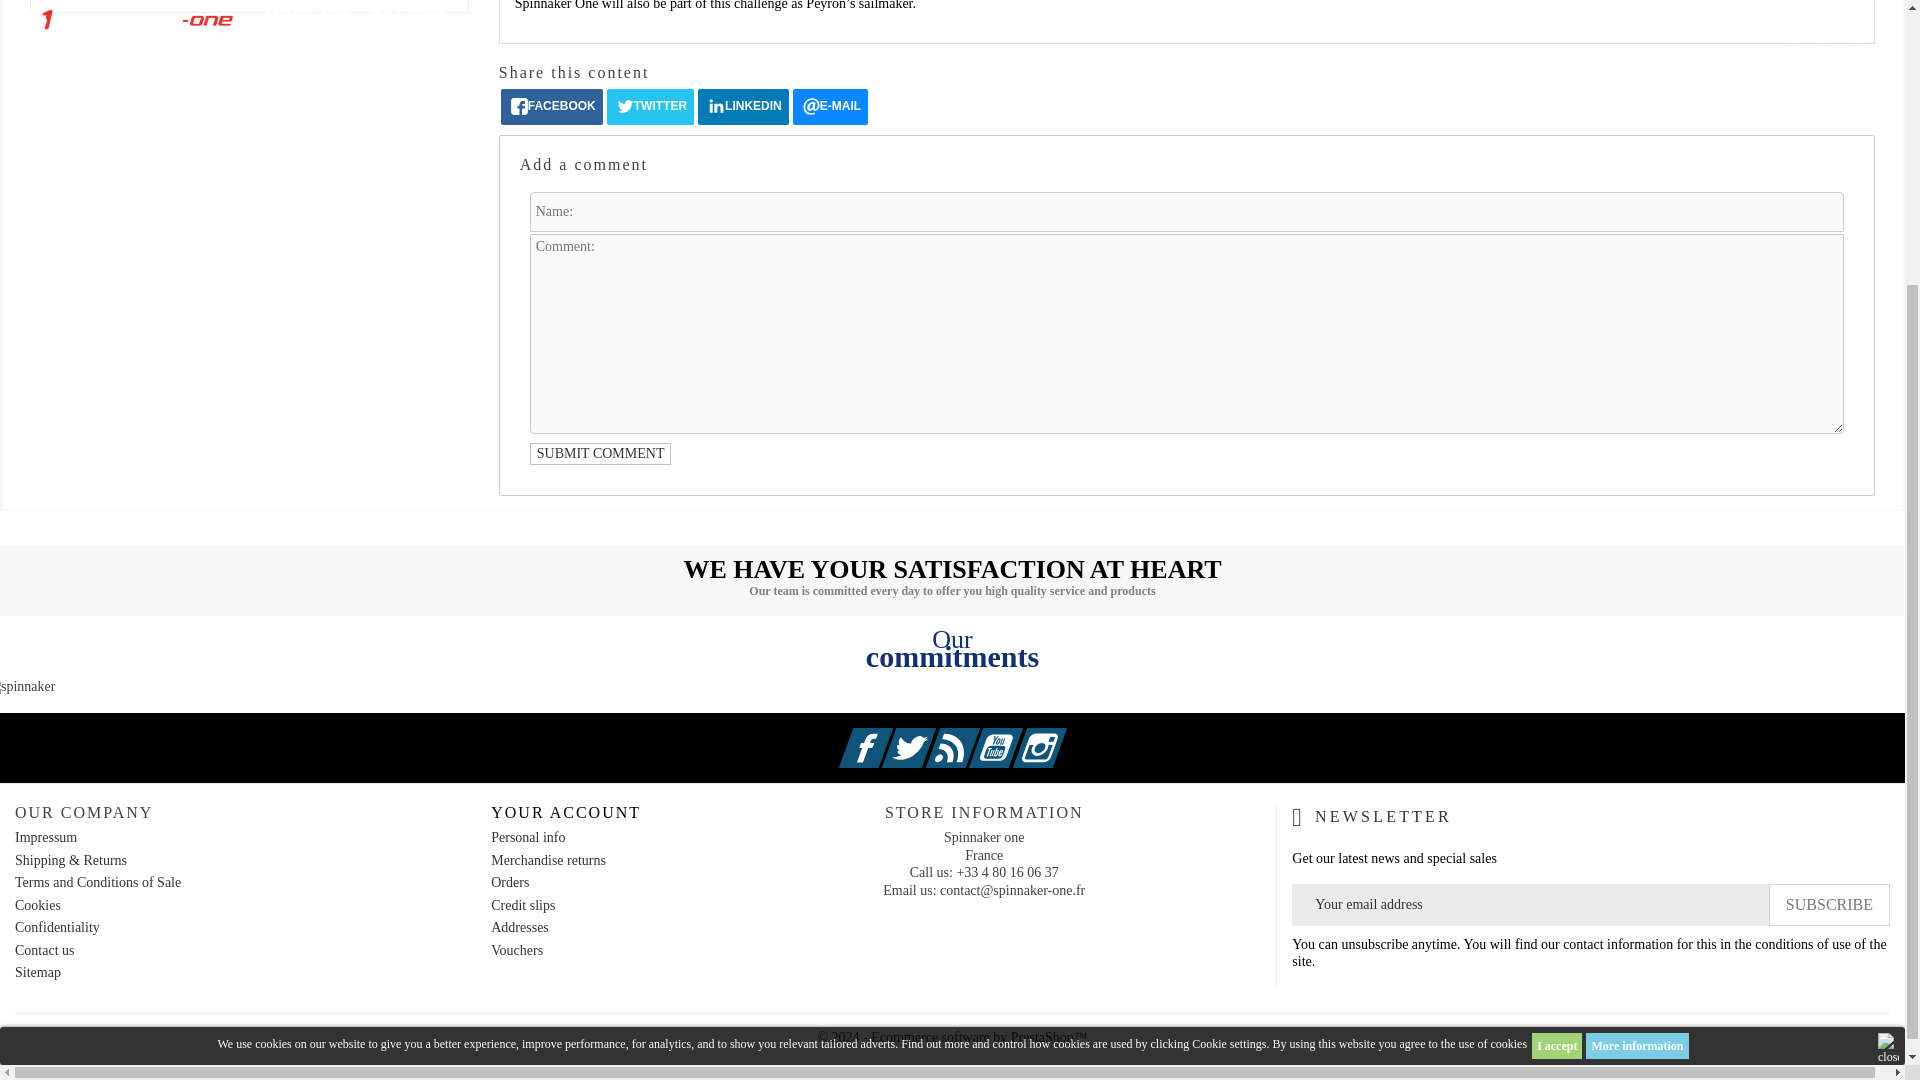  Describe the element at coordinates (1828, 904) in the screenshot. I see `Subscribe` at that location.